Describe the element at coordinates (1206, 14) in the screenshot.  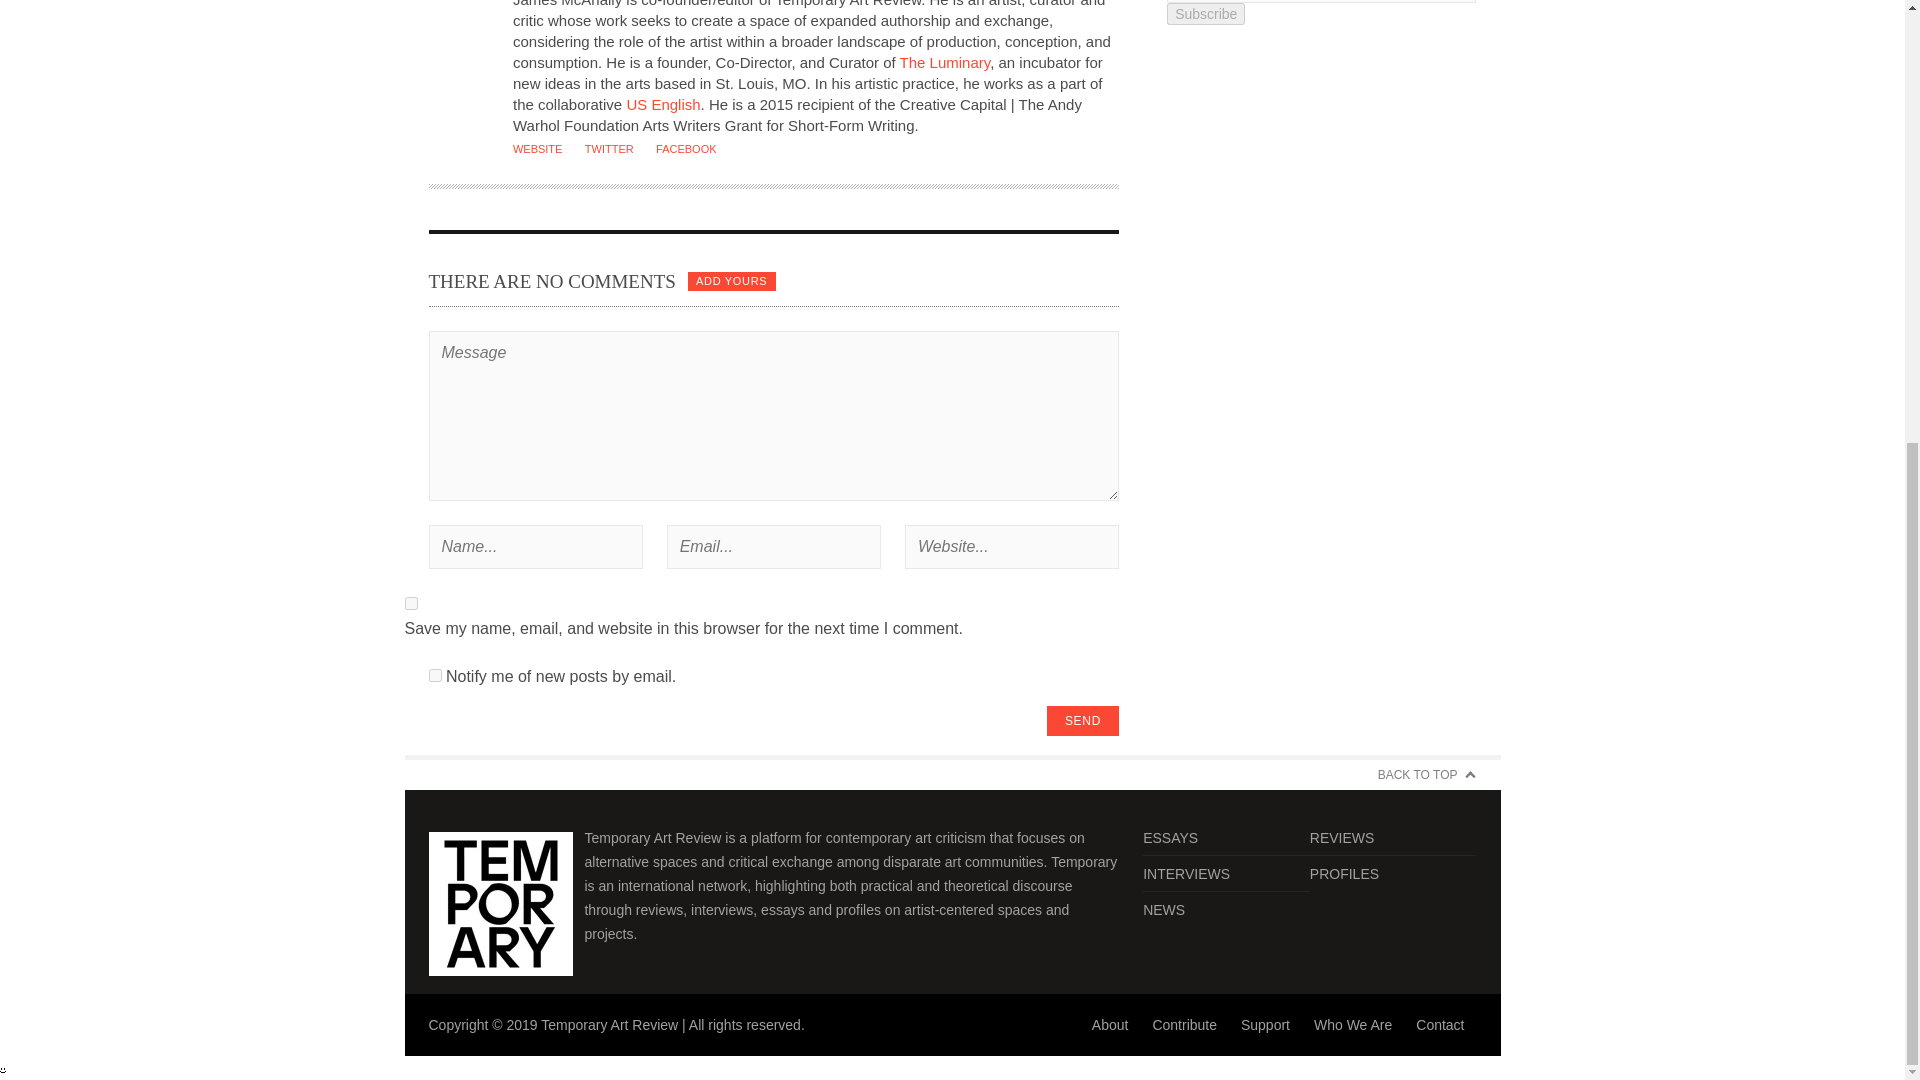
I see `Subscribe` at that location.